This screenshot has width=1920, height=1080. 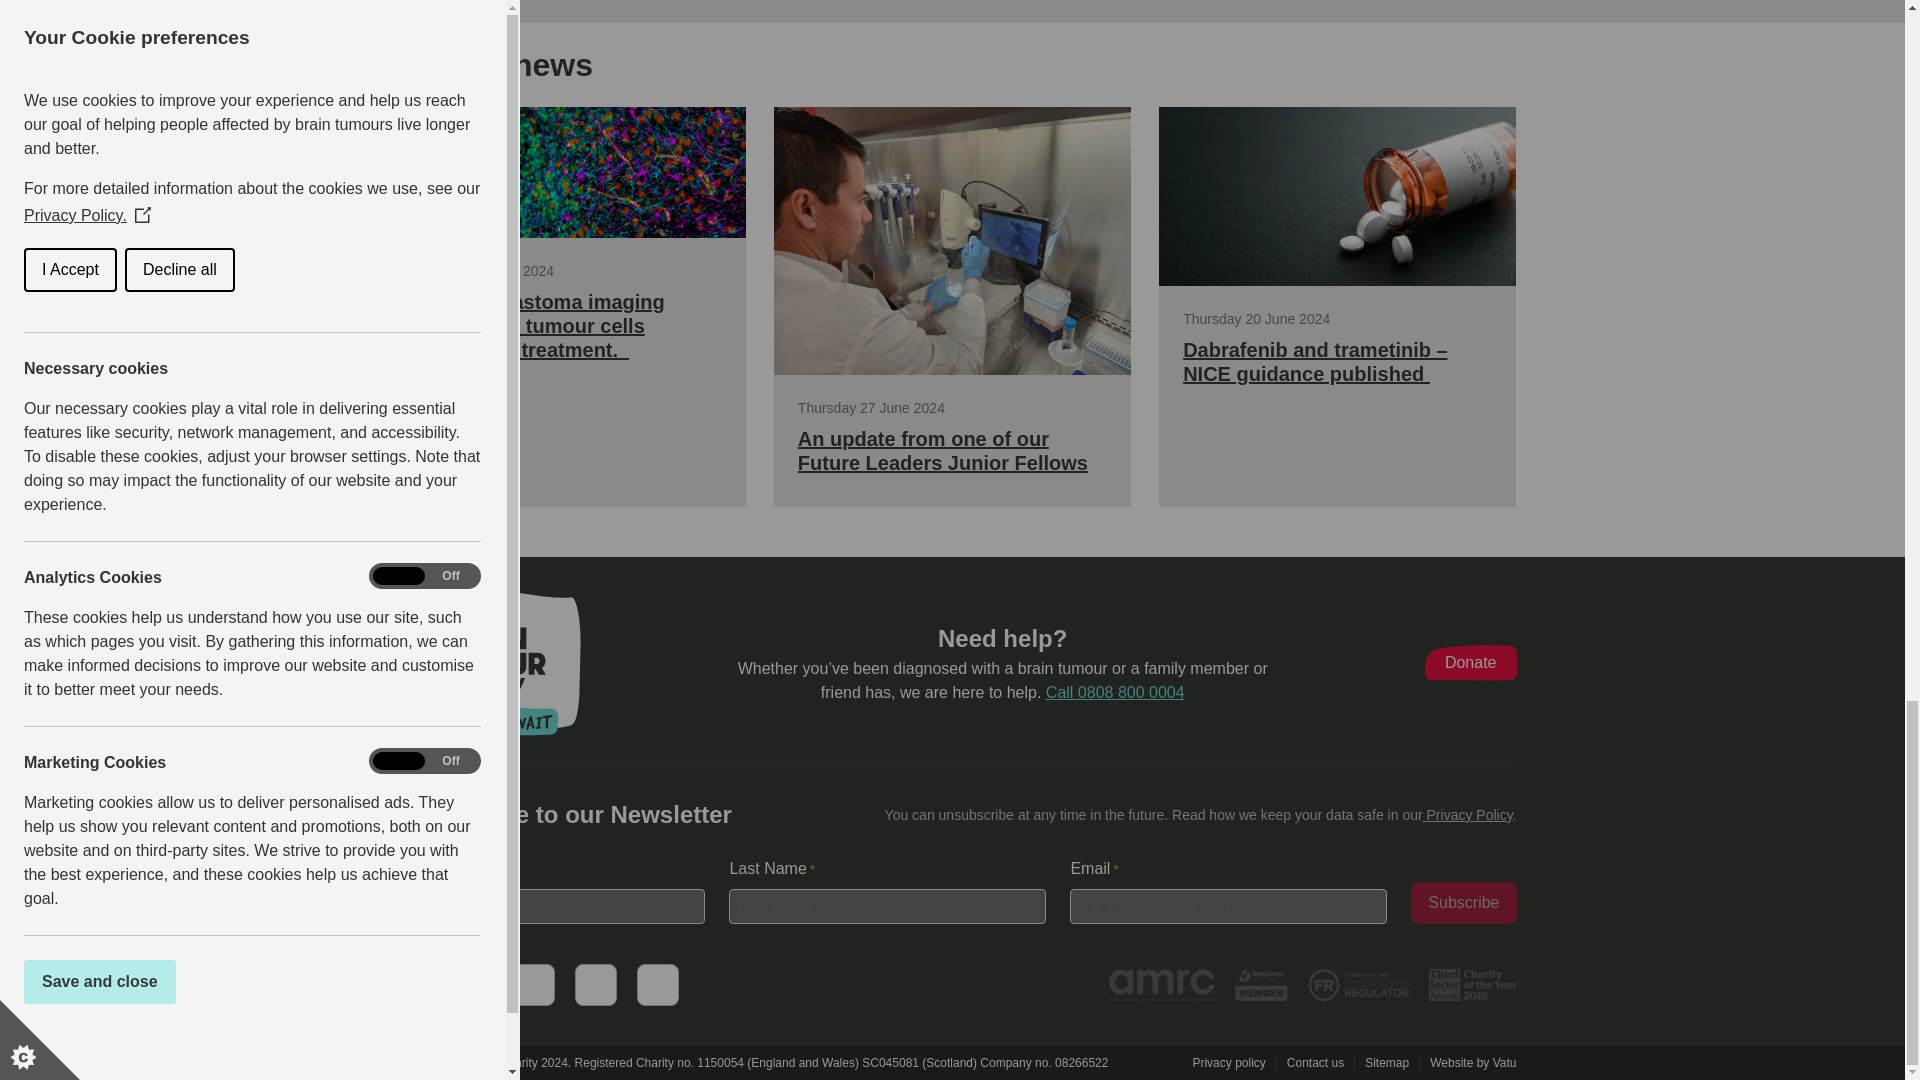 I want to click on Twitter, so click(x=470, y=984).